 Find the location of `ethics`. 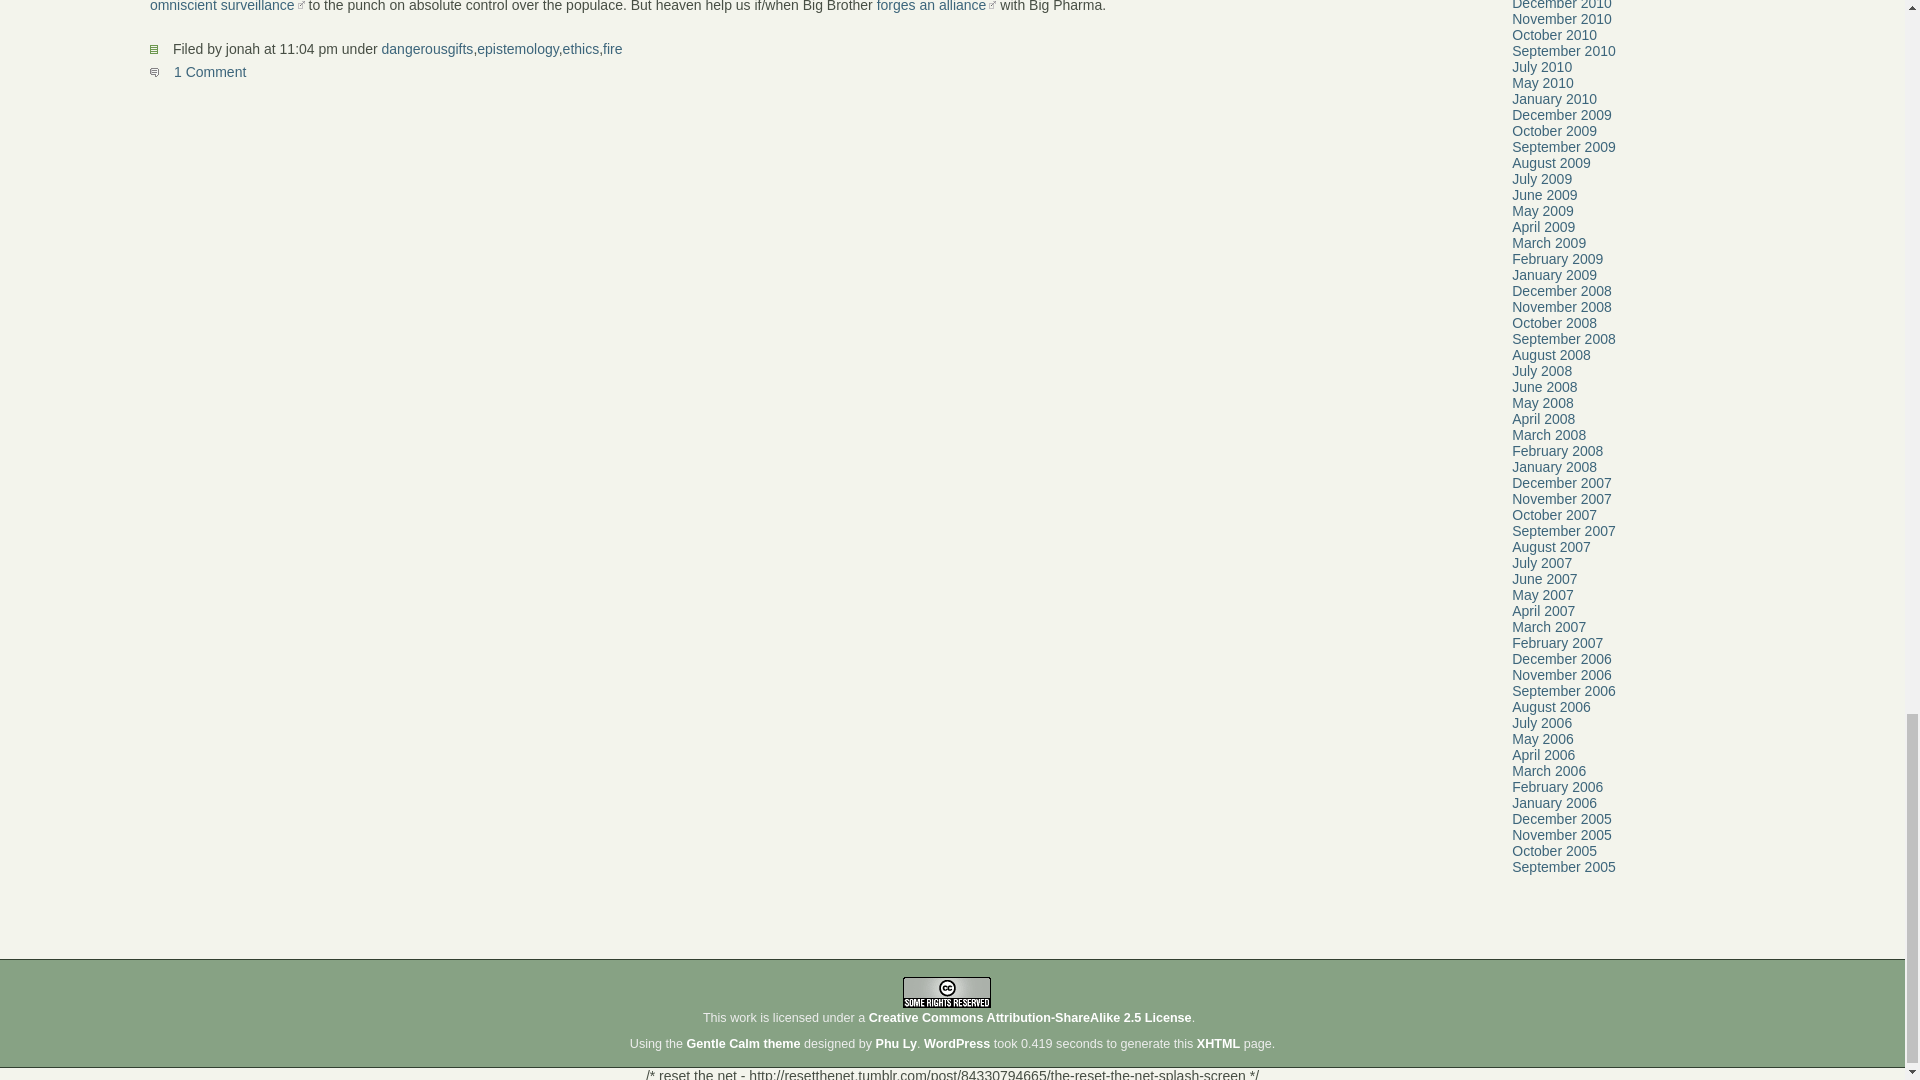

ethics is located at coordinates (580, 49).